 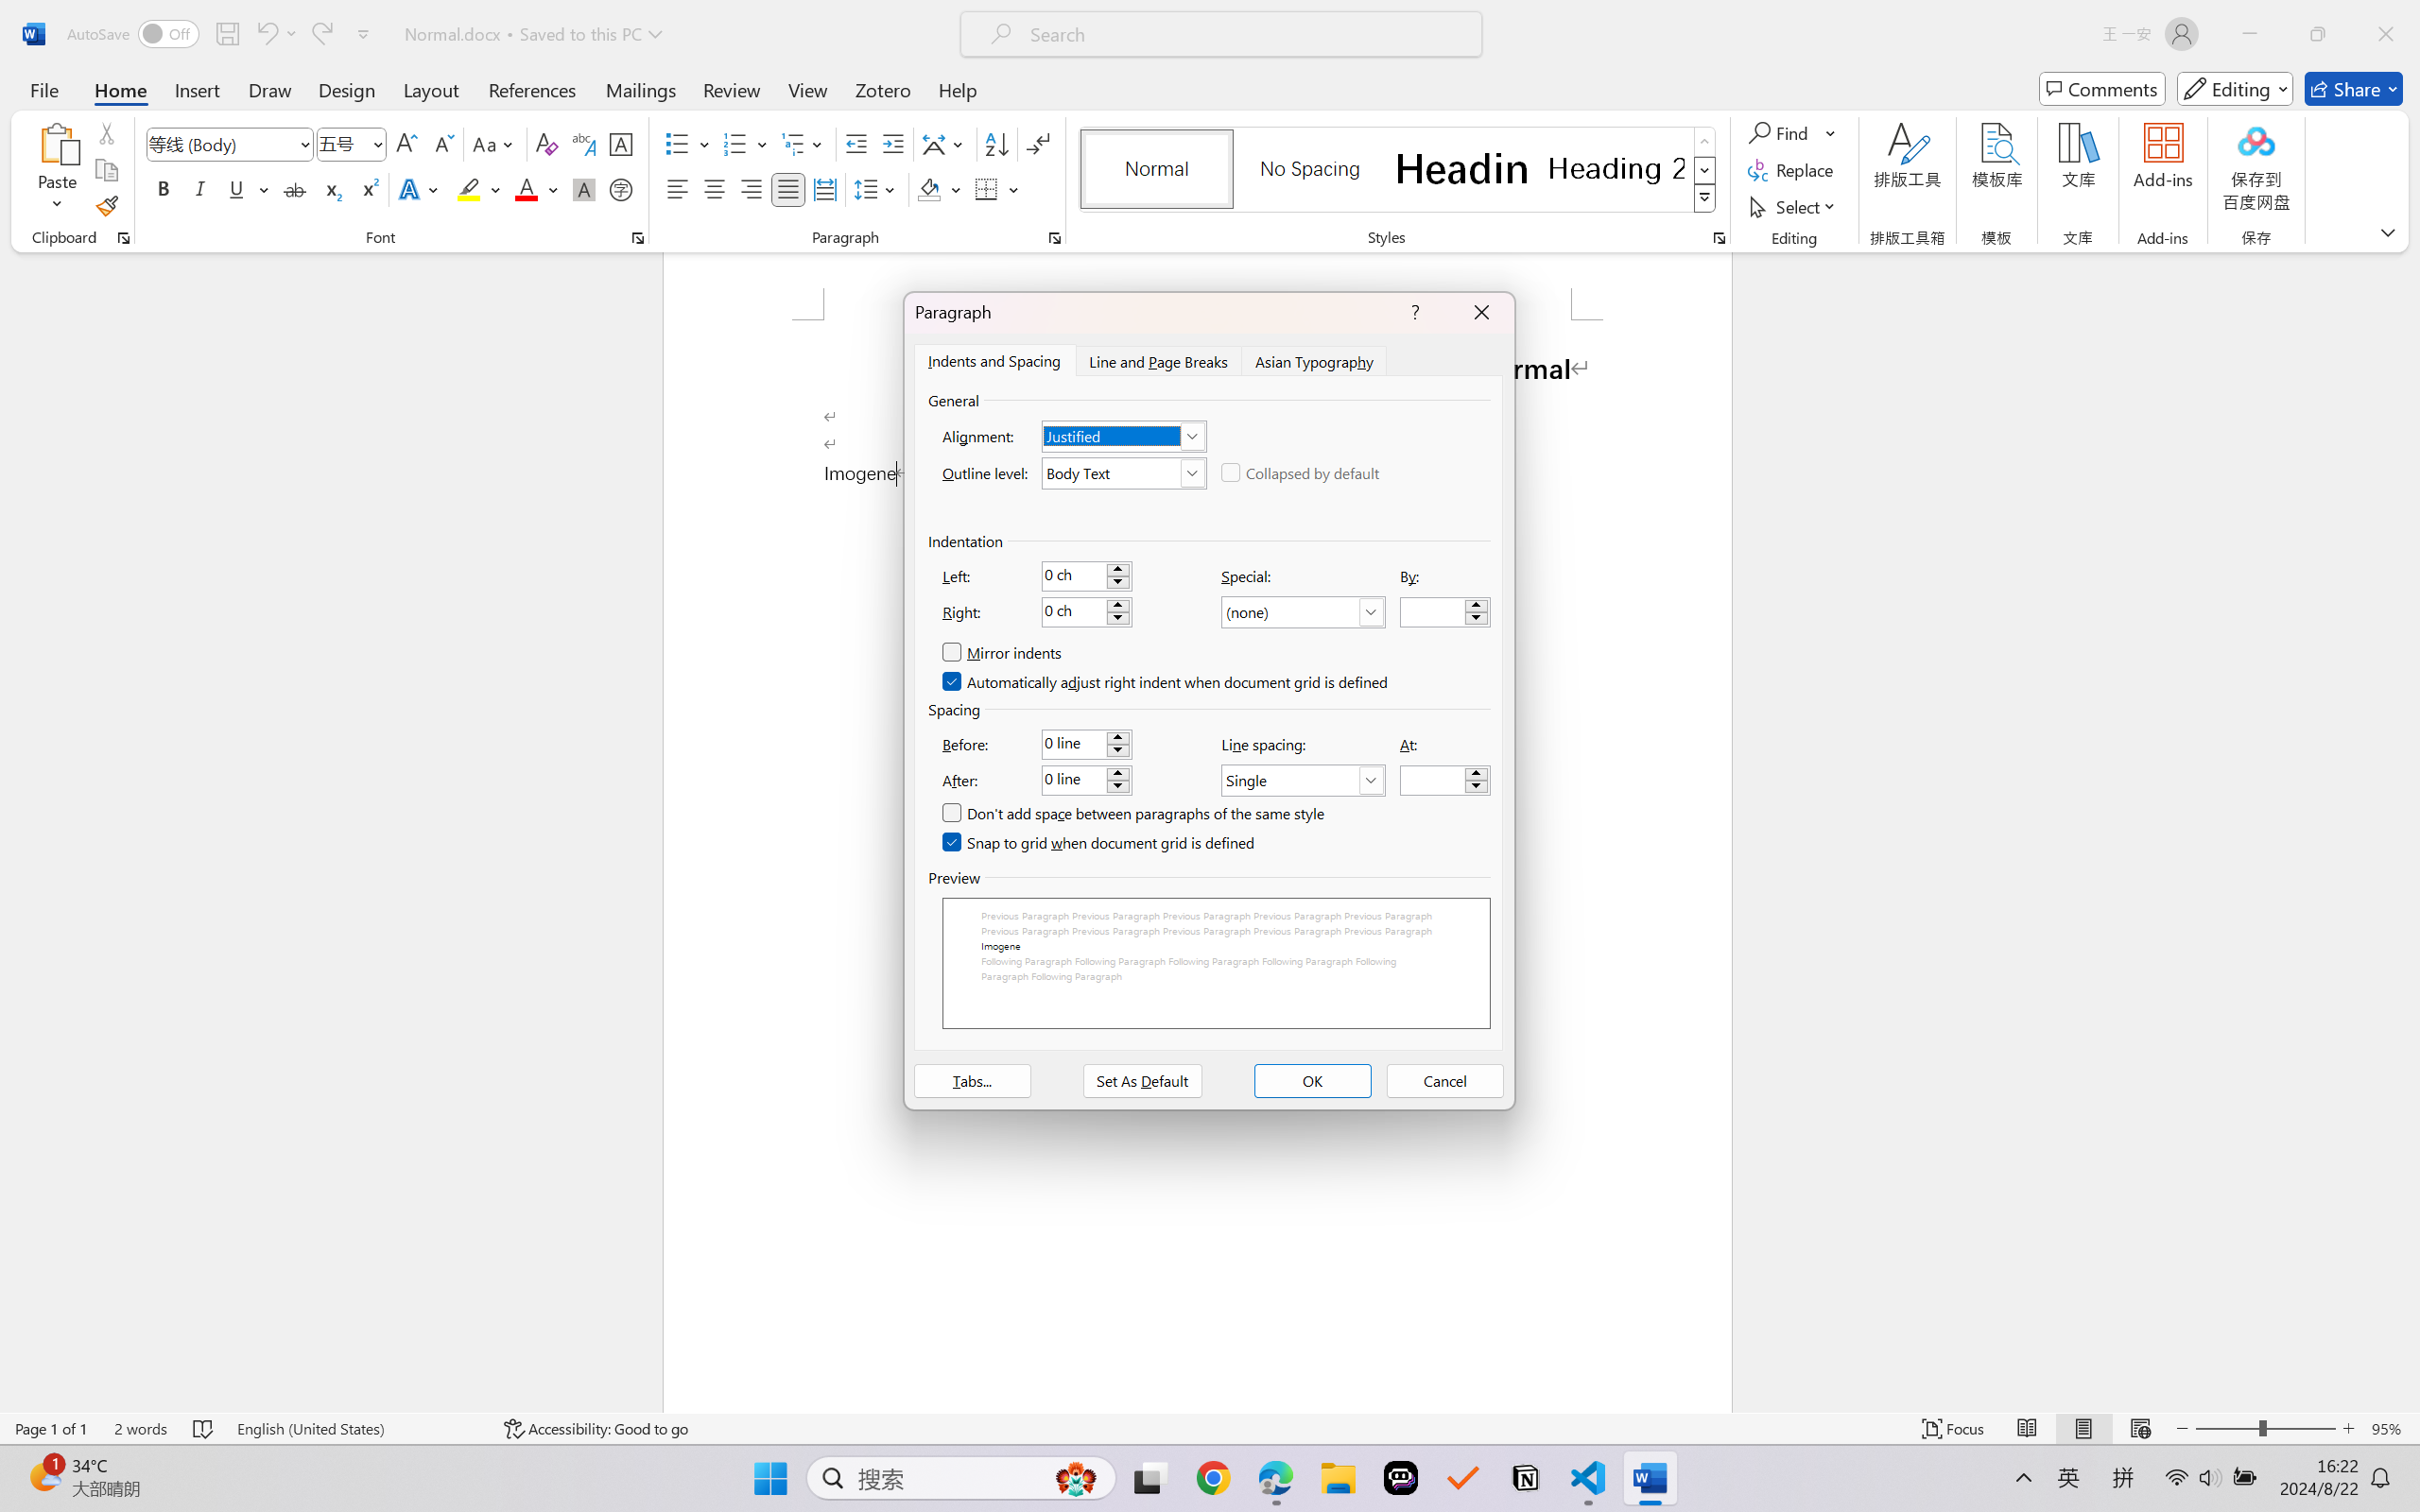 I want to click on Open, so click(x=376, y=144).